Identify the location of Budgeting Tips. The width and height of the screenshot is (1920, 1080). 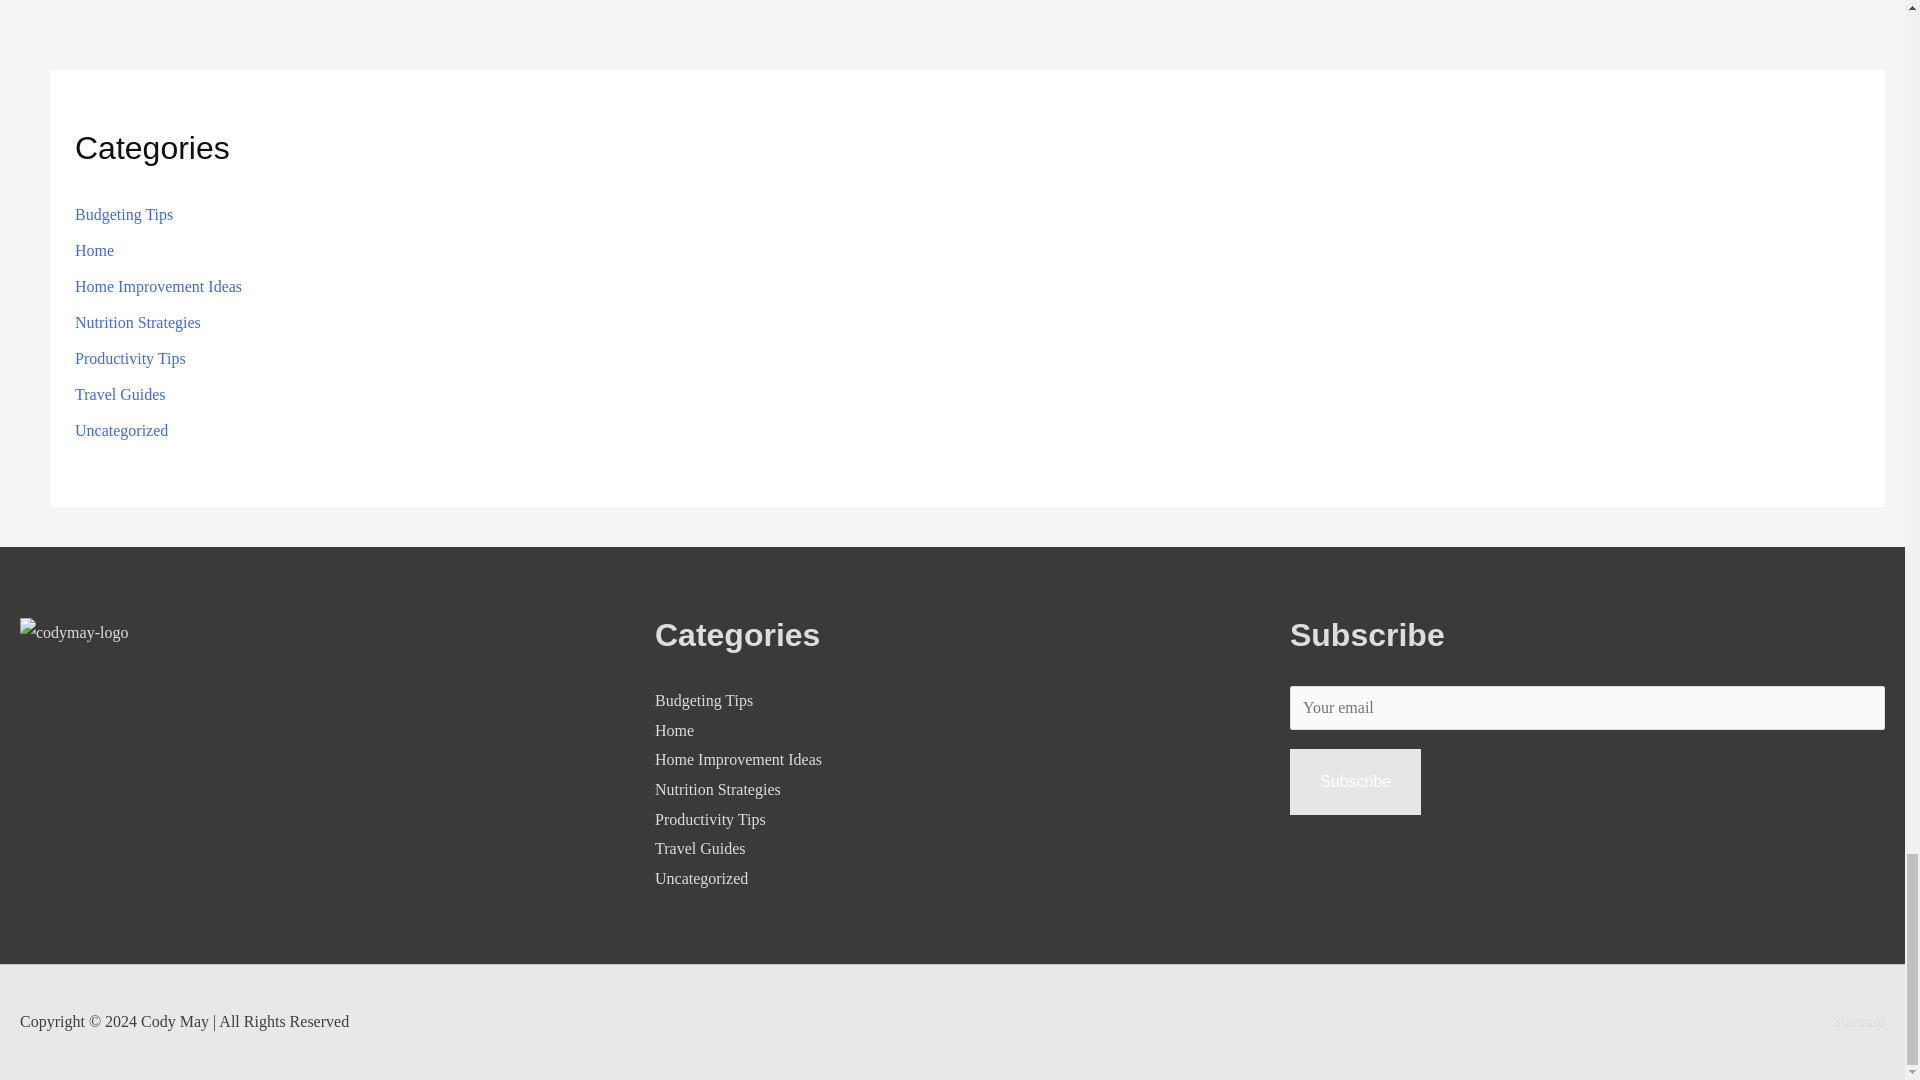
(123, 214).